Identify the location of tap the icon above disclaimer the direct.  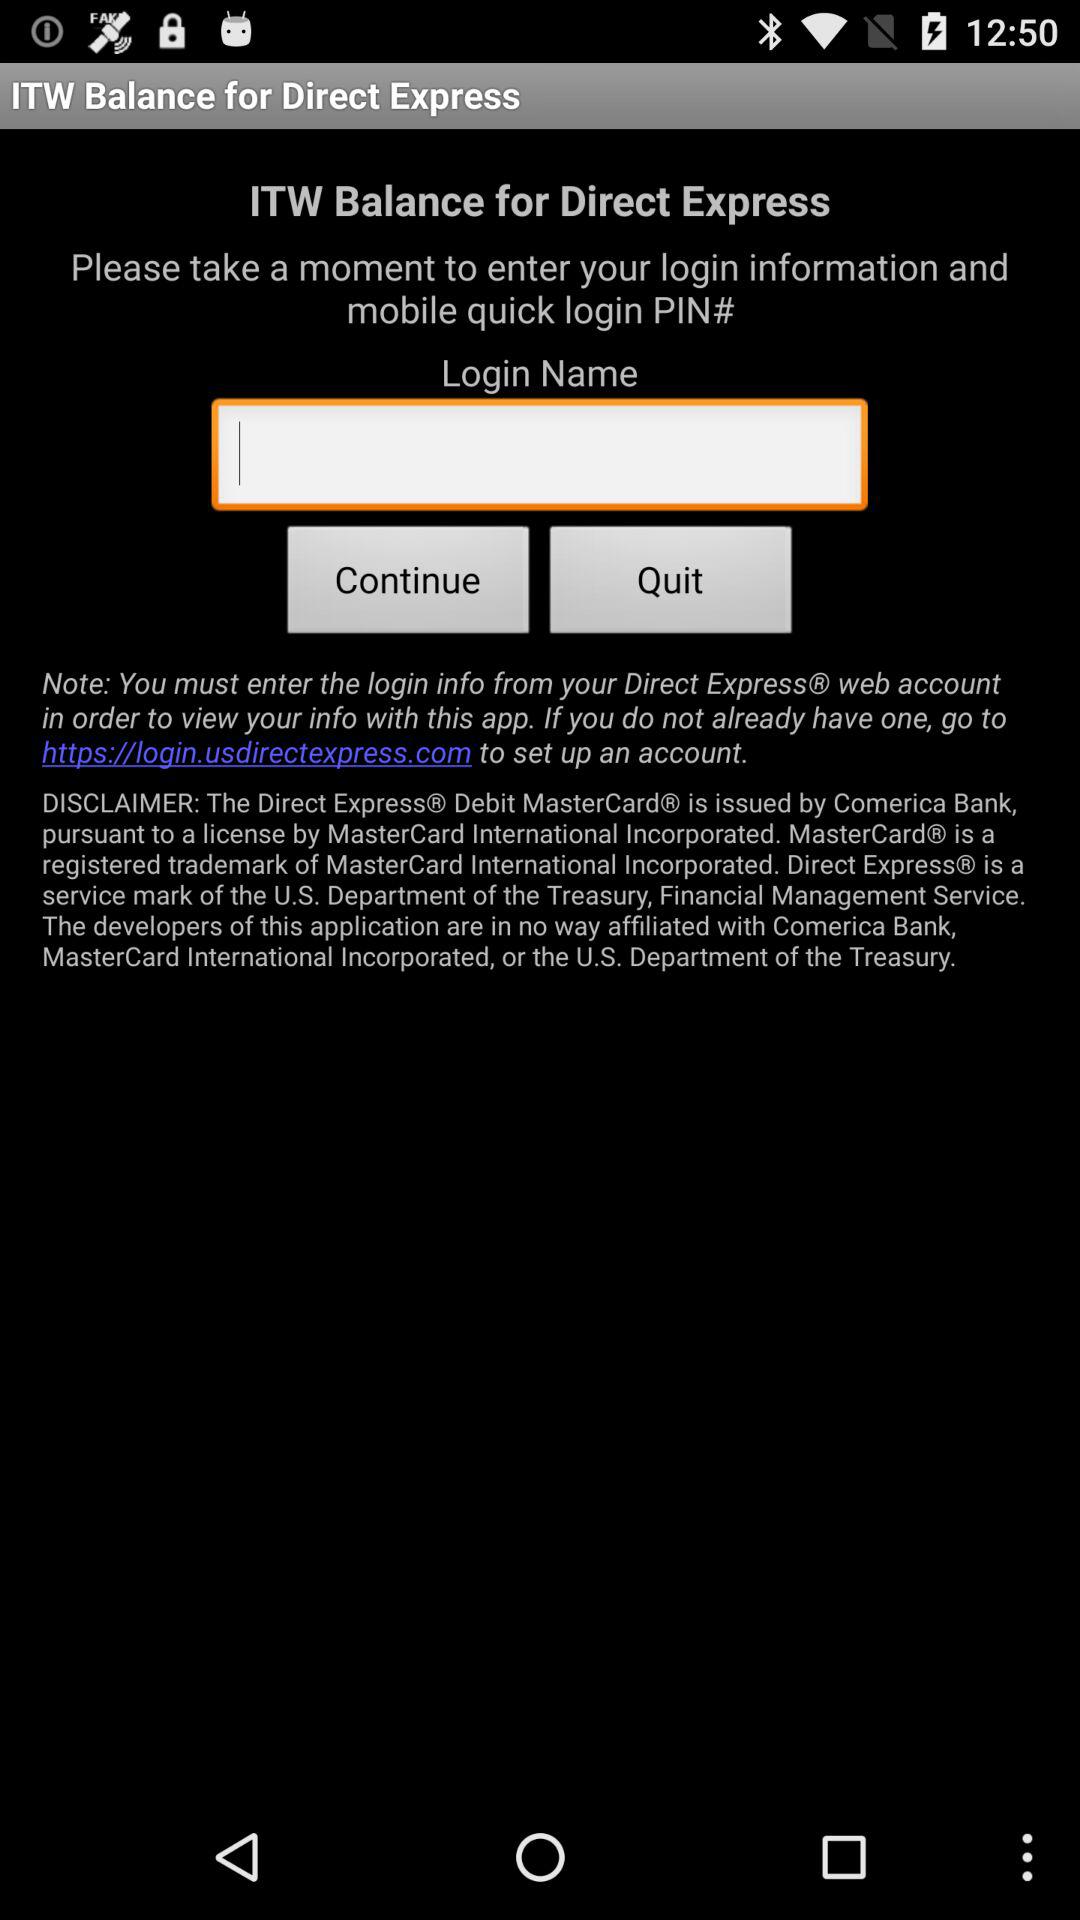
(540, 716).